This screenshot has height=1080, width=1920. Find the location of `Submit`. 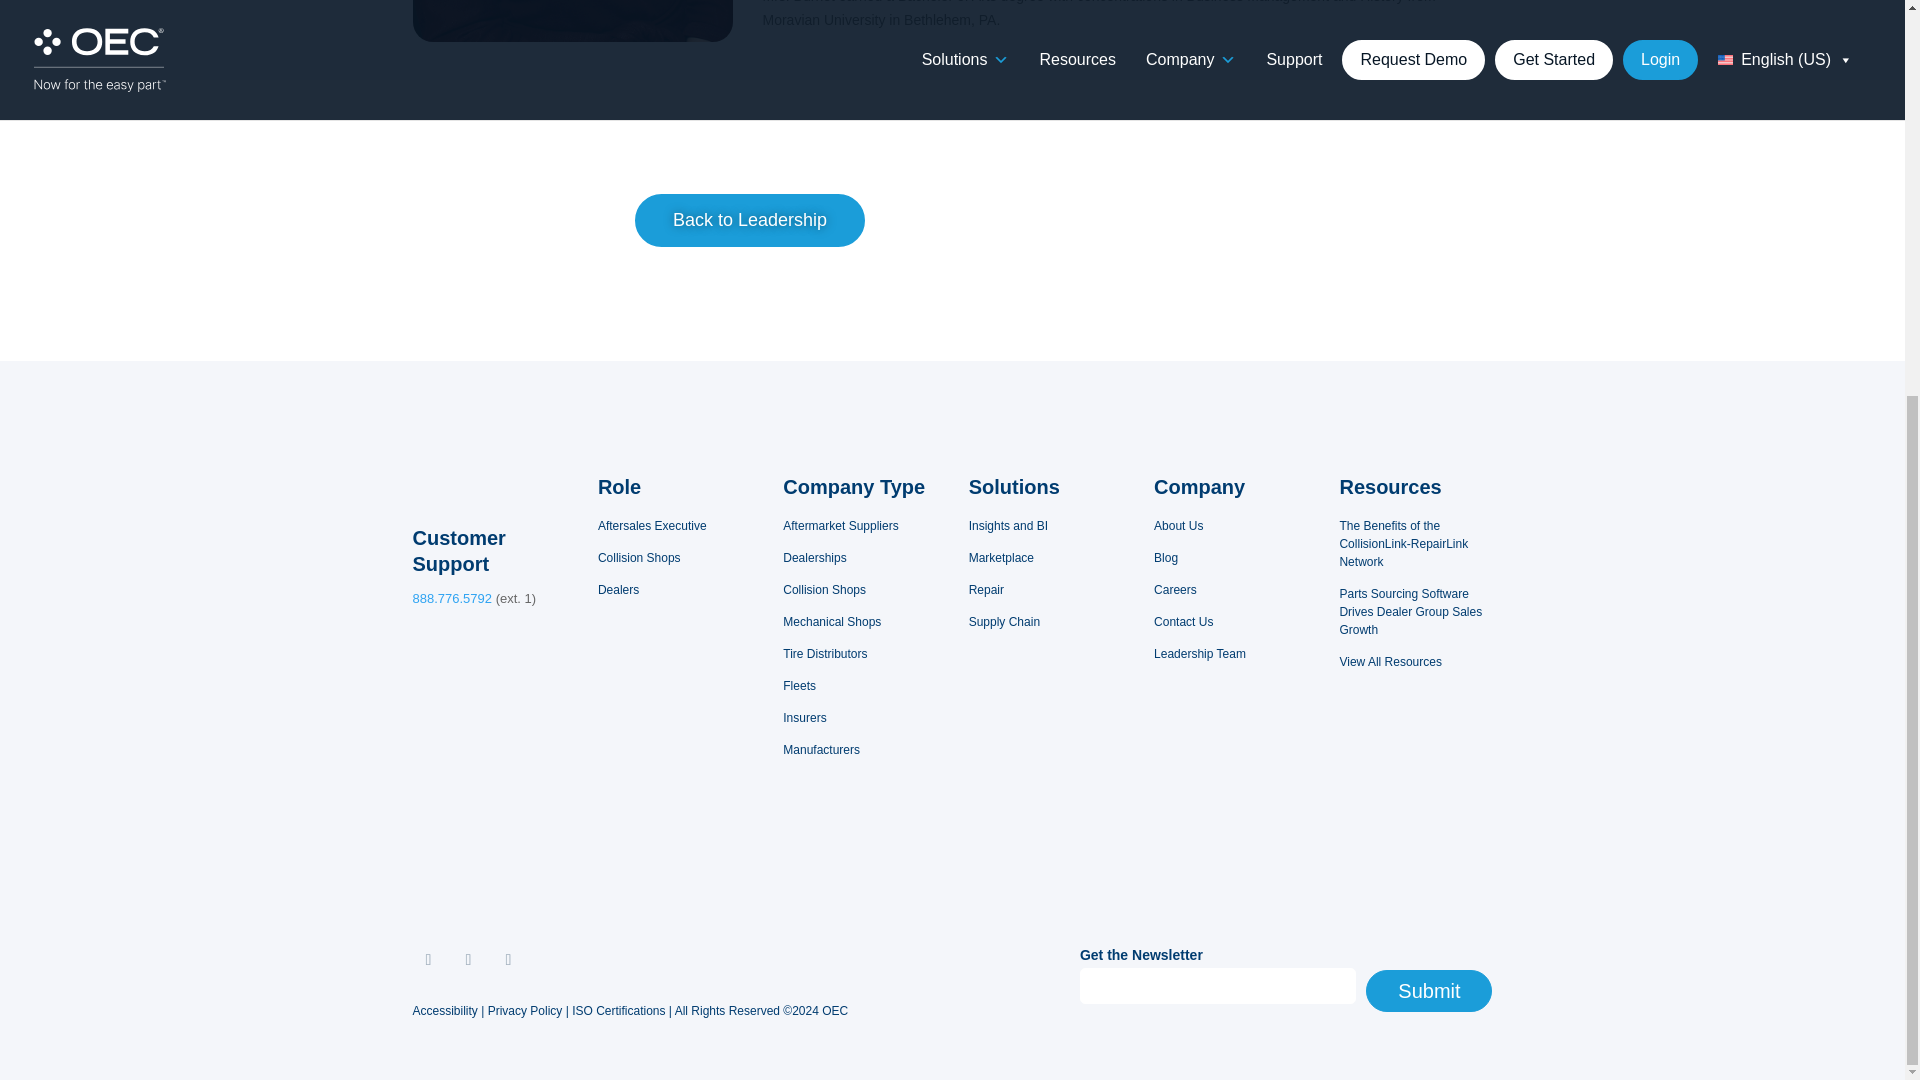

Submit is located at coordinates (1428, 990).